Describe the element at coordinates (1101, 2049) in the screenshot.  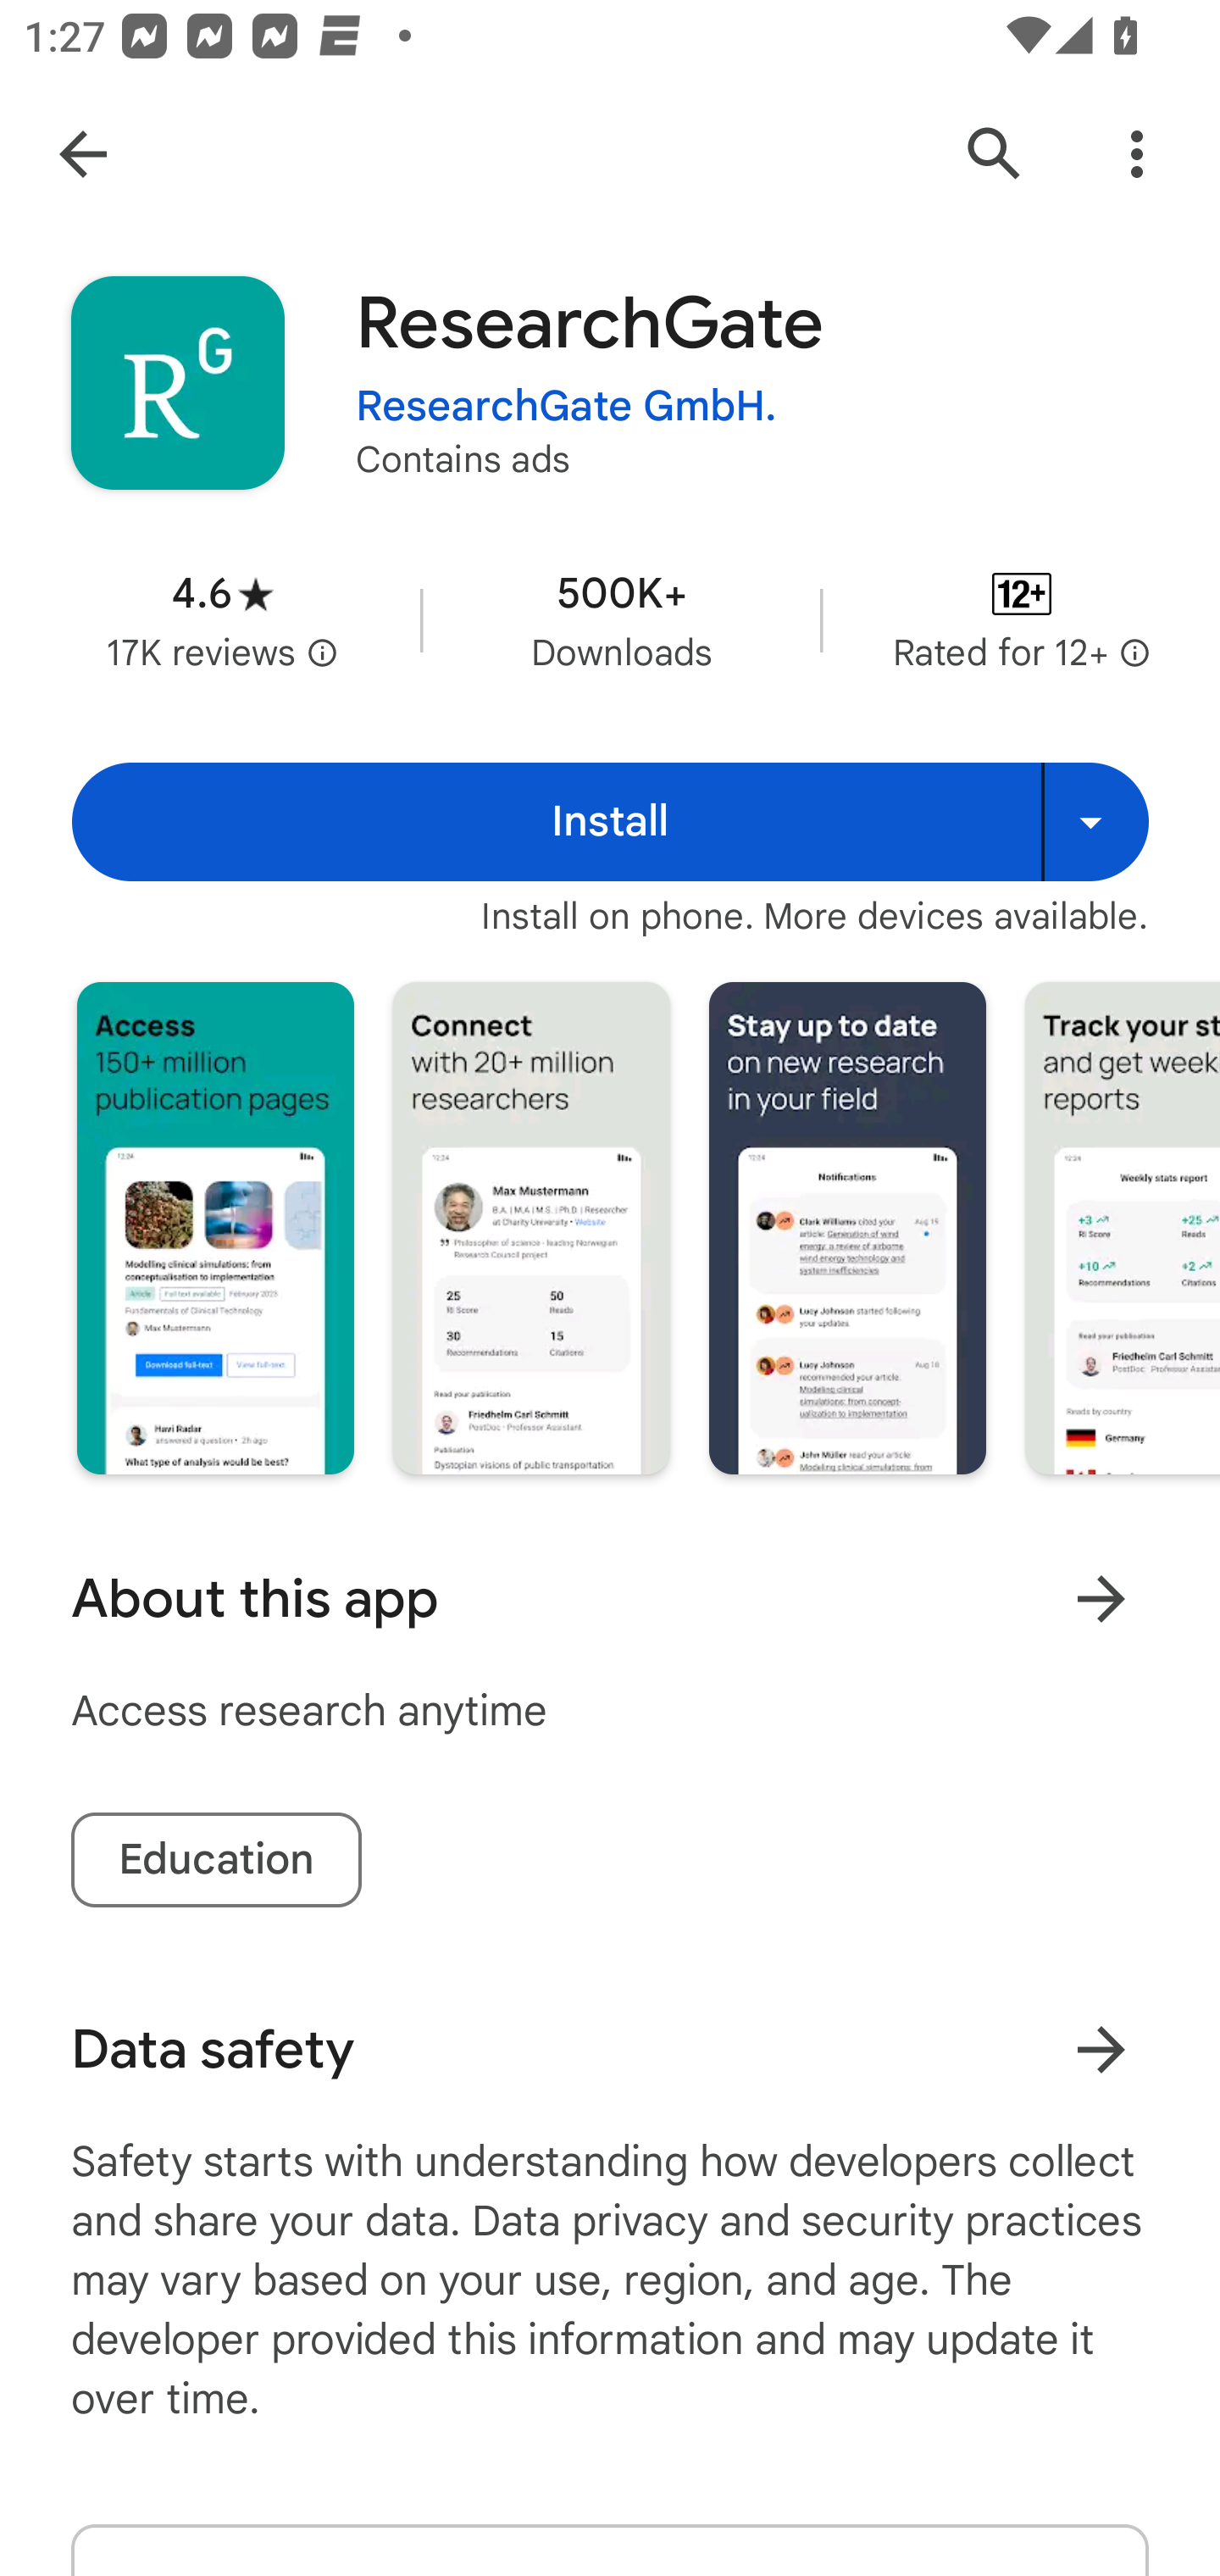
I see `Learn more about data safety` at that location.